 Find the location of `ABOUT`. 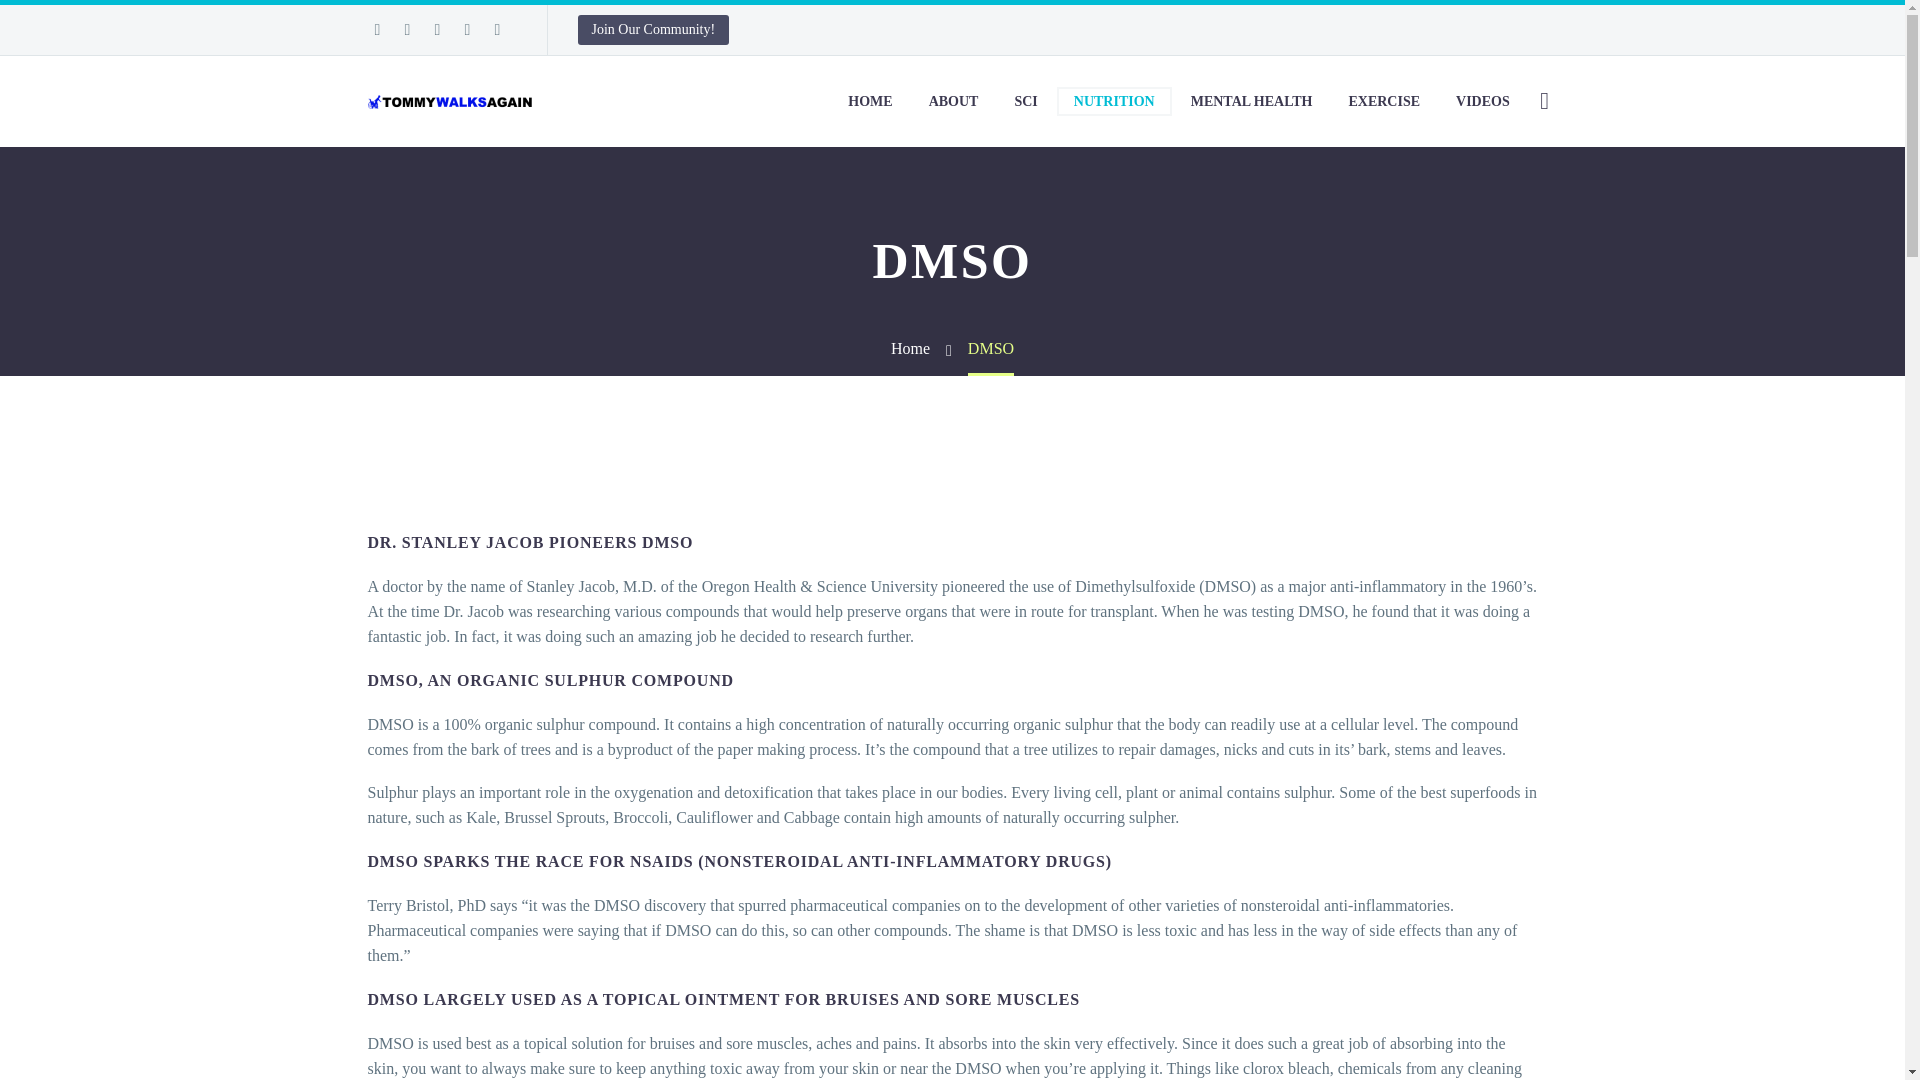

ABOUT is located at coordinates (954, 101).